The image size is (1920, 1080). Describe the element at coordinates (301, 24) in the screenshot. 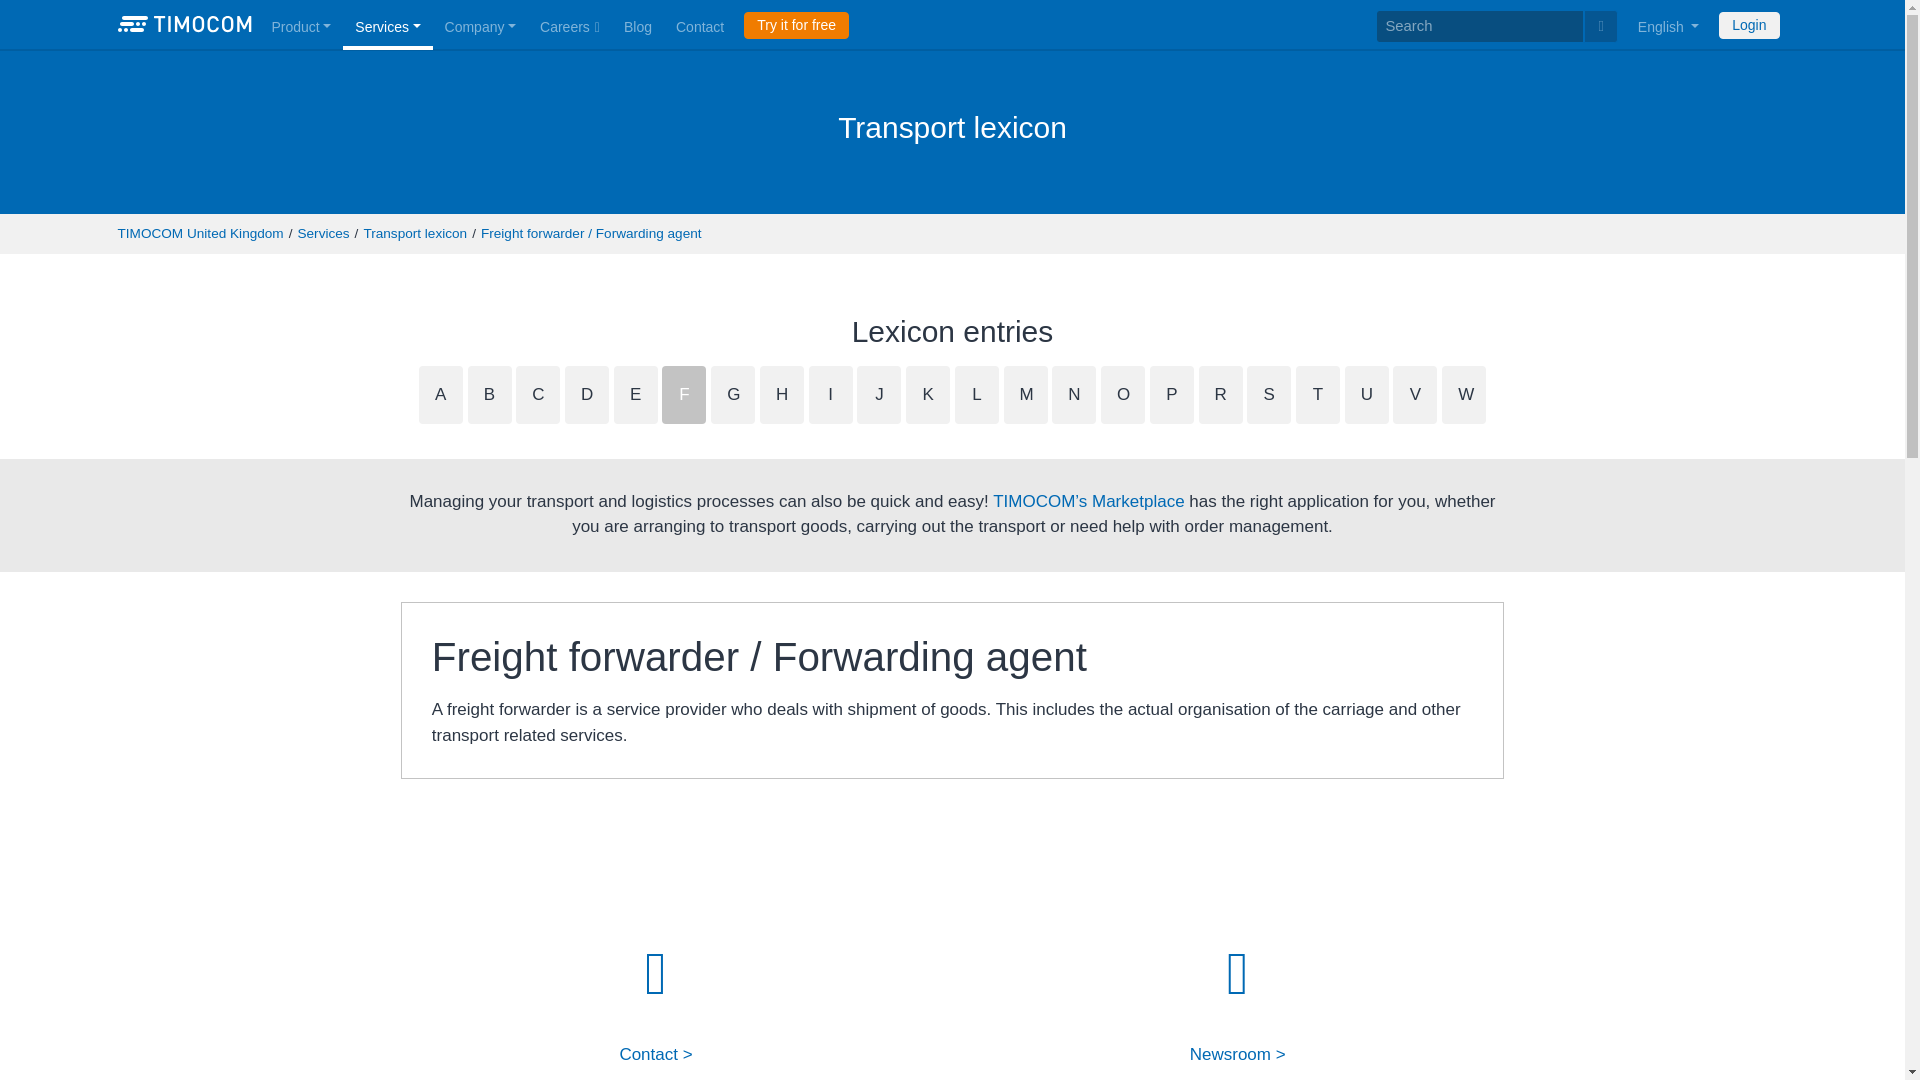

I see `Product` at that location.